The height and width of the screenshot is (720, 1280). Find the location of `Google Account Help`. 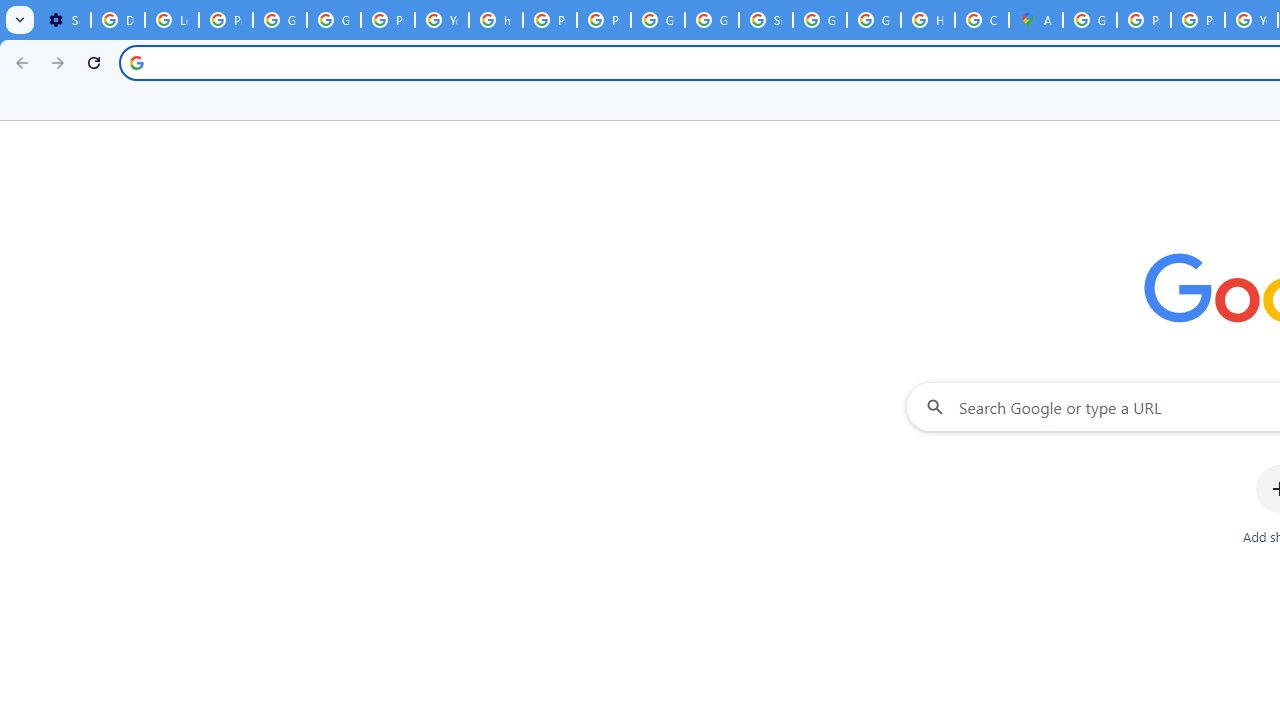

Google Account Help is located at coordinates (280, 20).